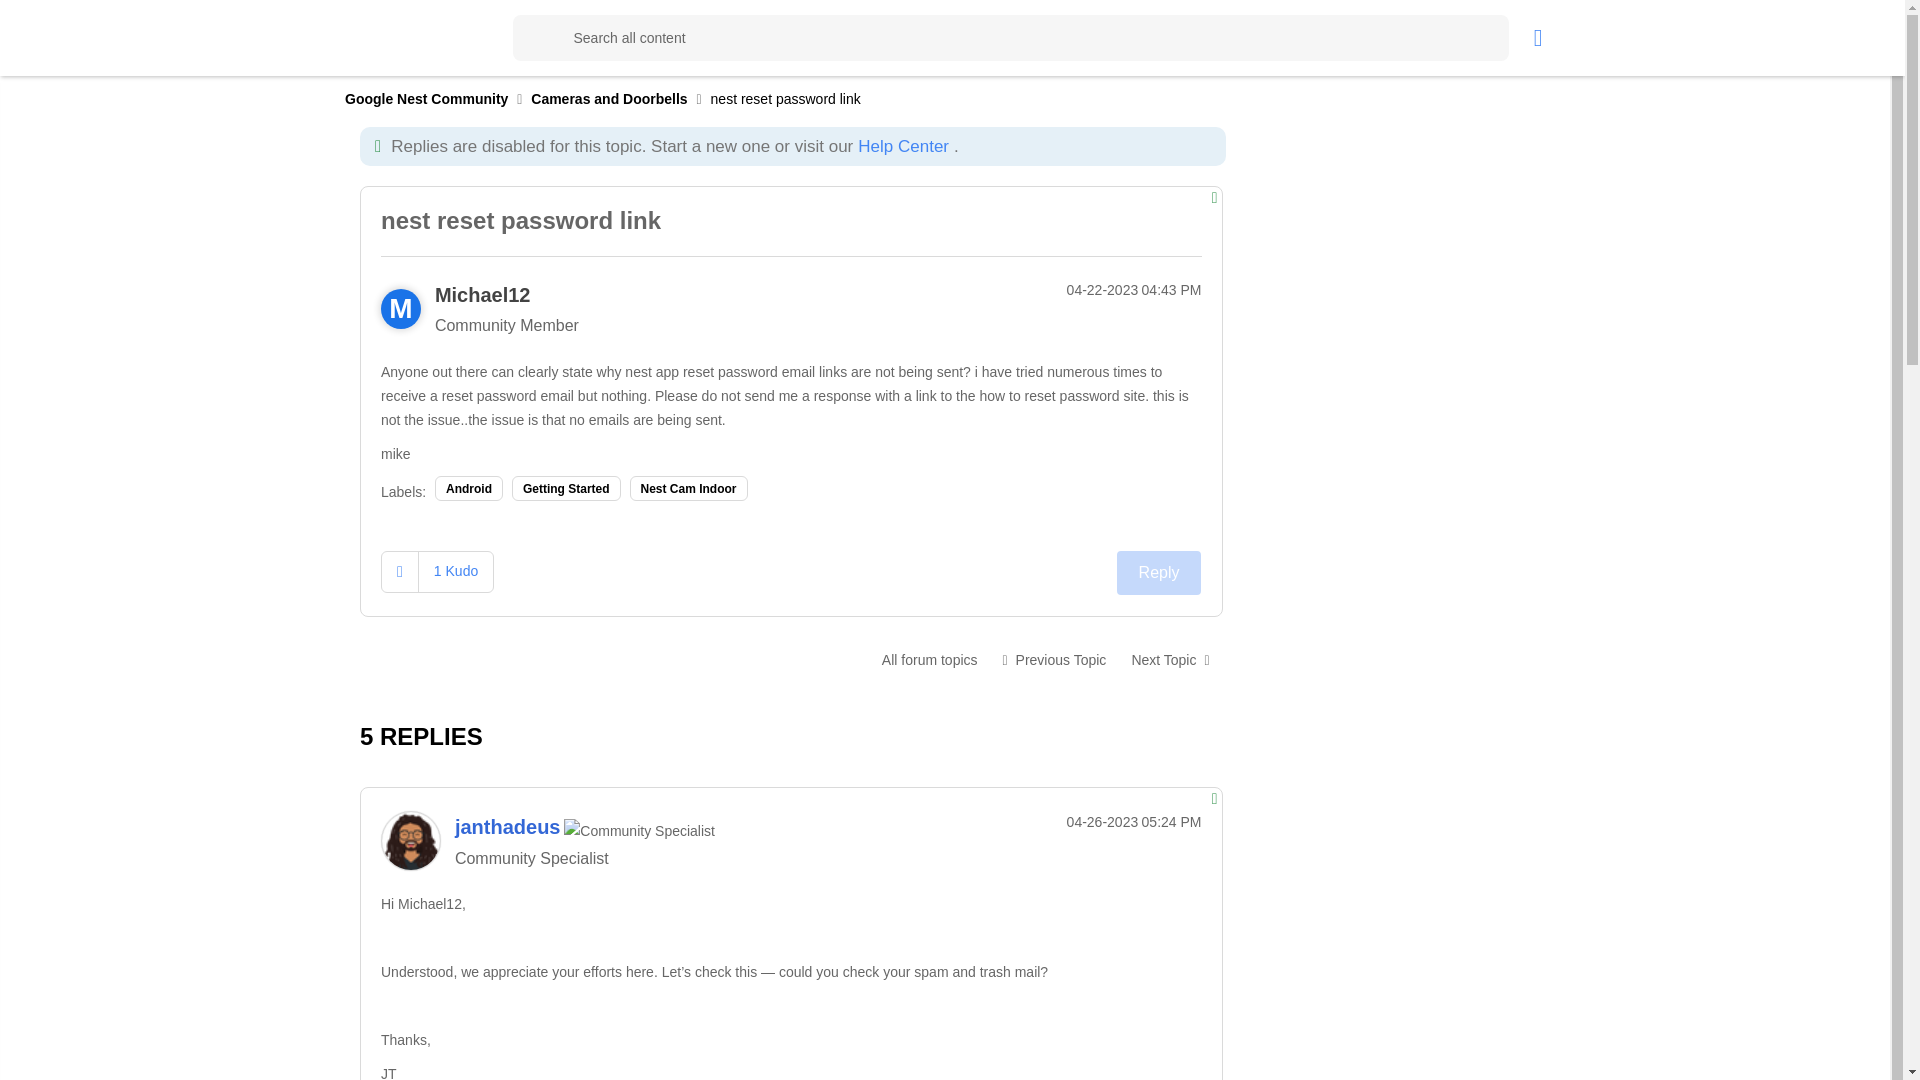 This screenshot has height=1080, width=1920. Describe the element at coordinates (930, 660) in the screenshot. I see `All forum topics` at that location.